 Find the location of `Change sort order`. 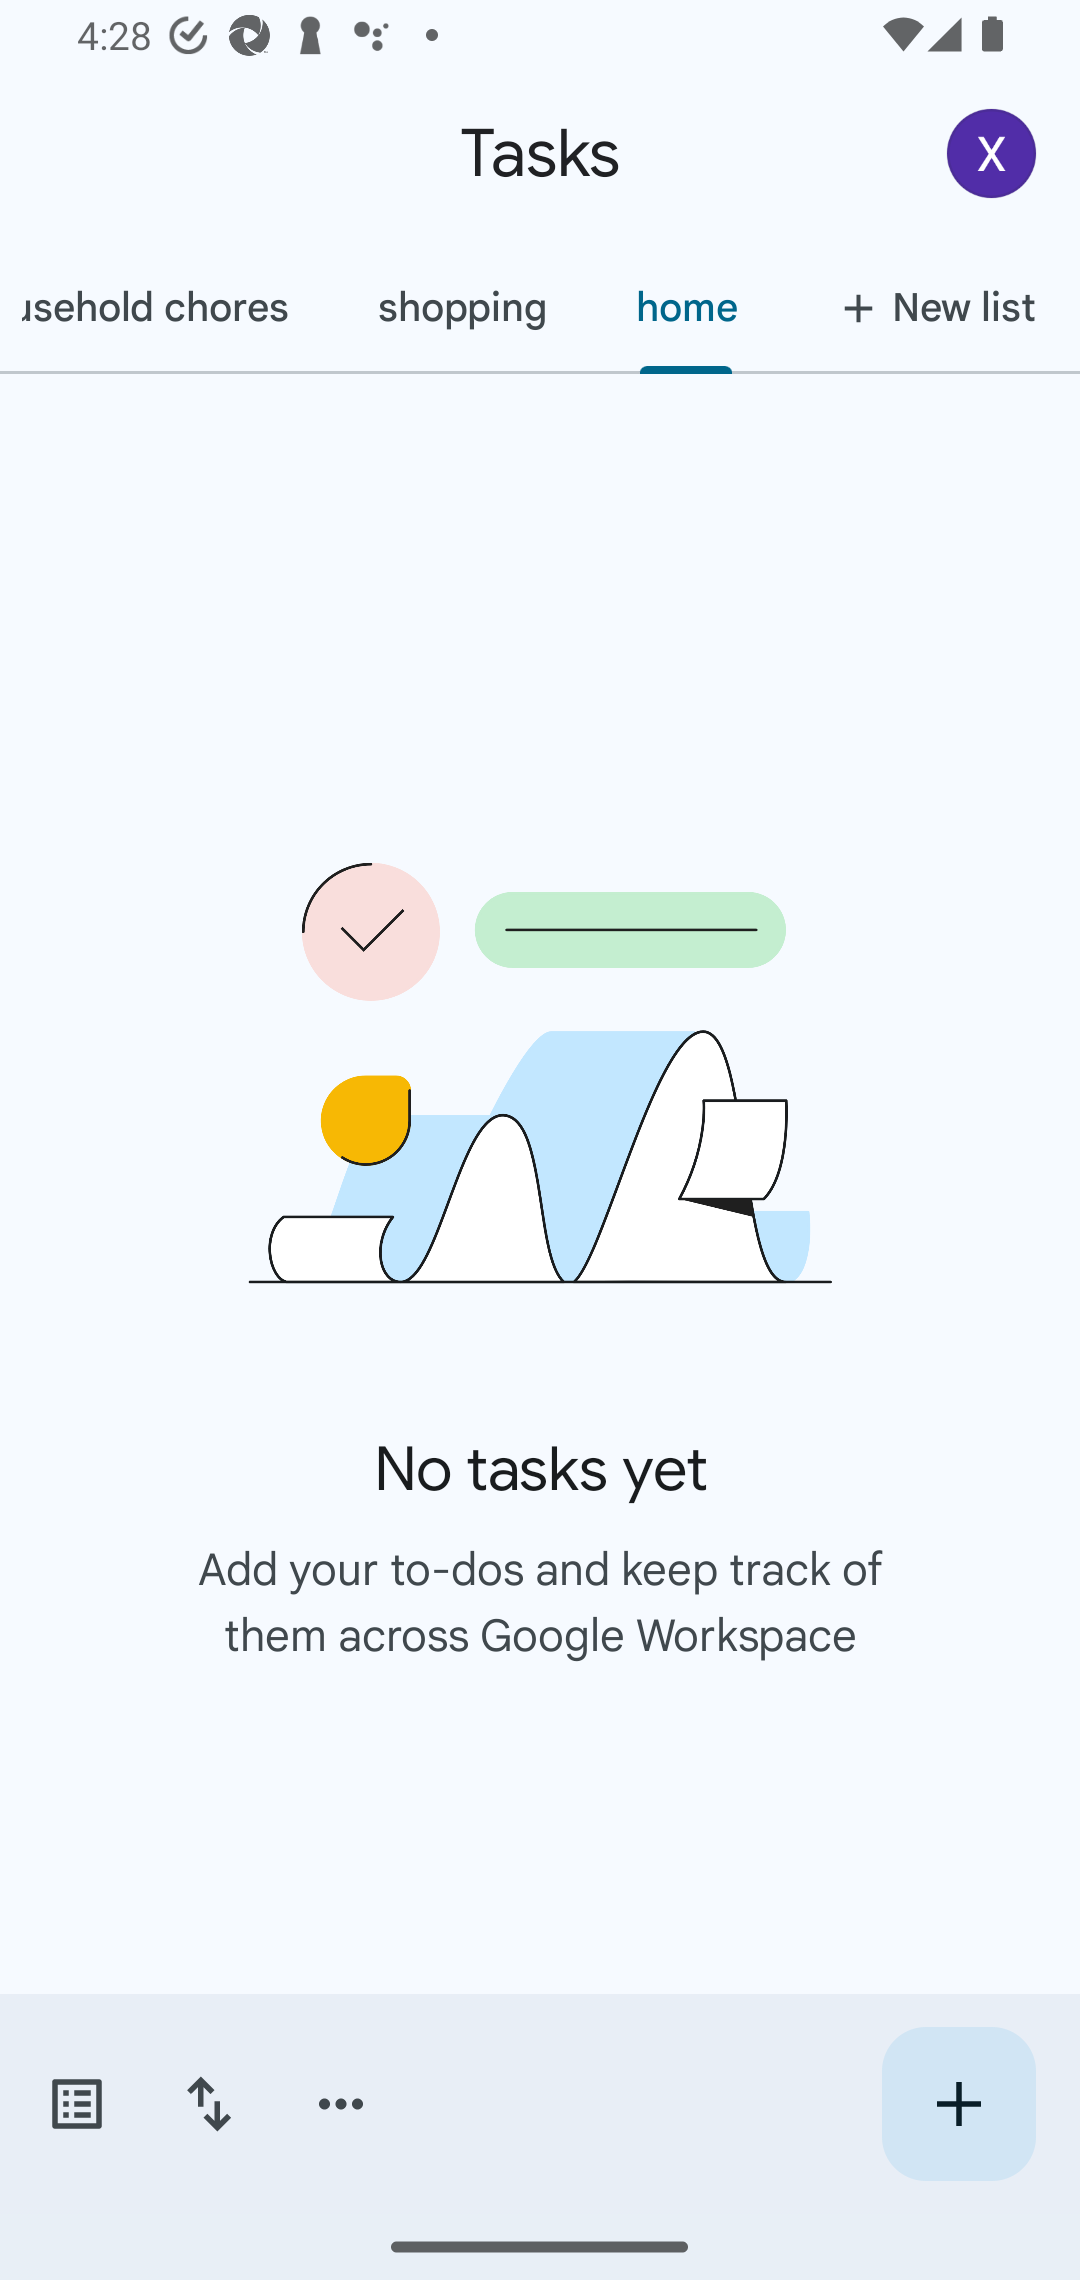

Change sort order is located at coordinates (208, 2104).